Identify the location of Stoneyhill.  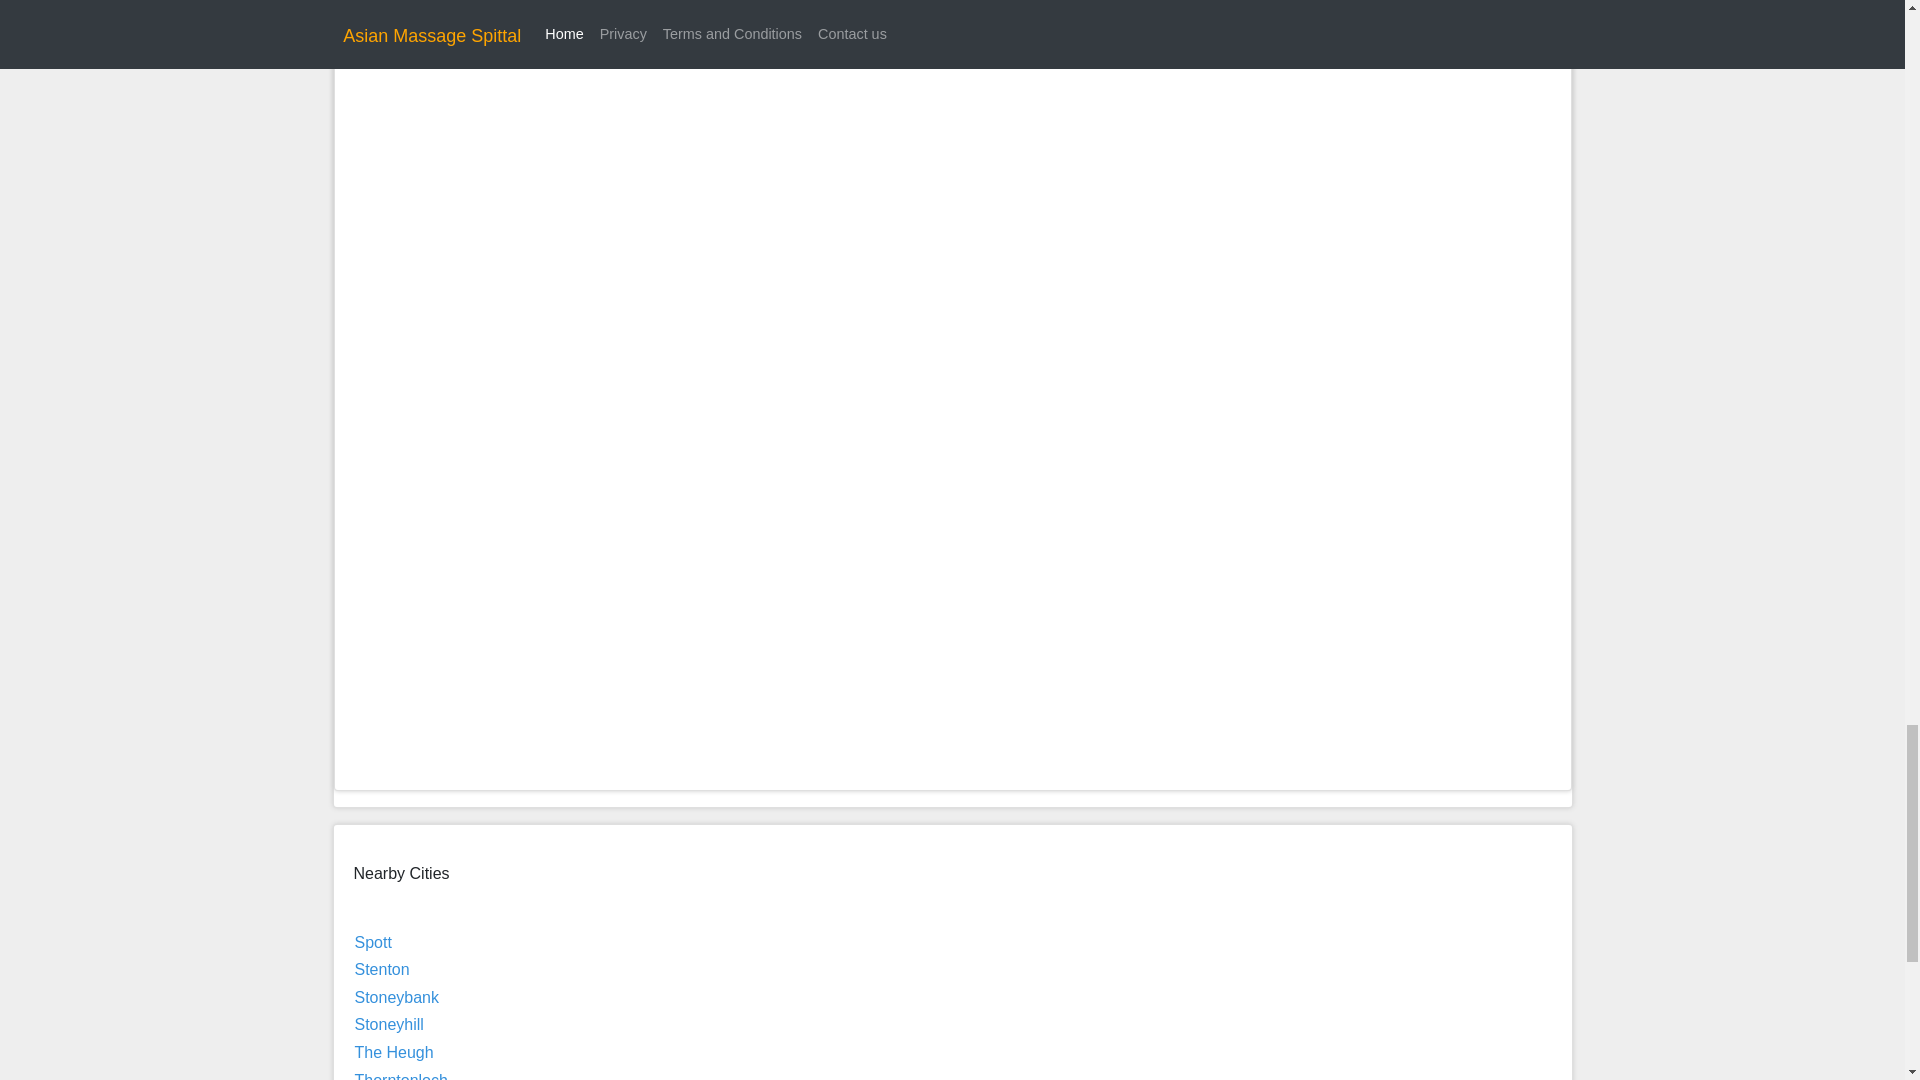
(388, 1024).